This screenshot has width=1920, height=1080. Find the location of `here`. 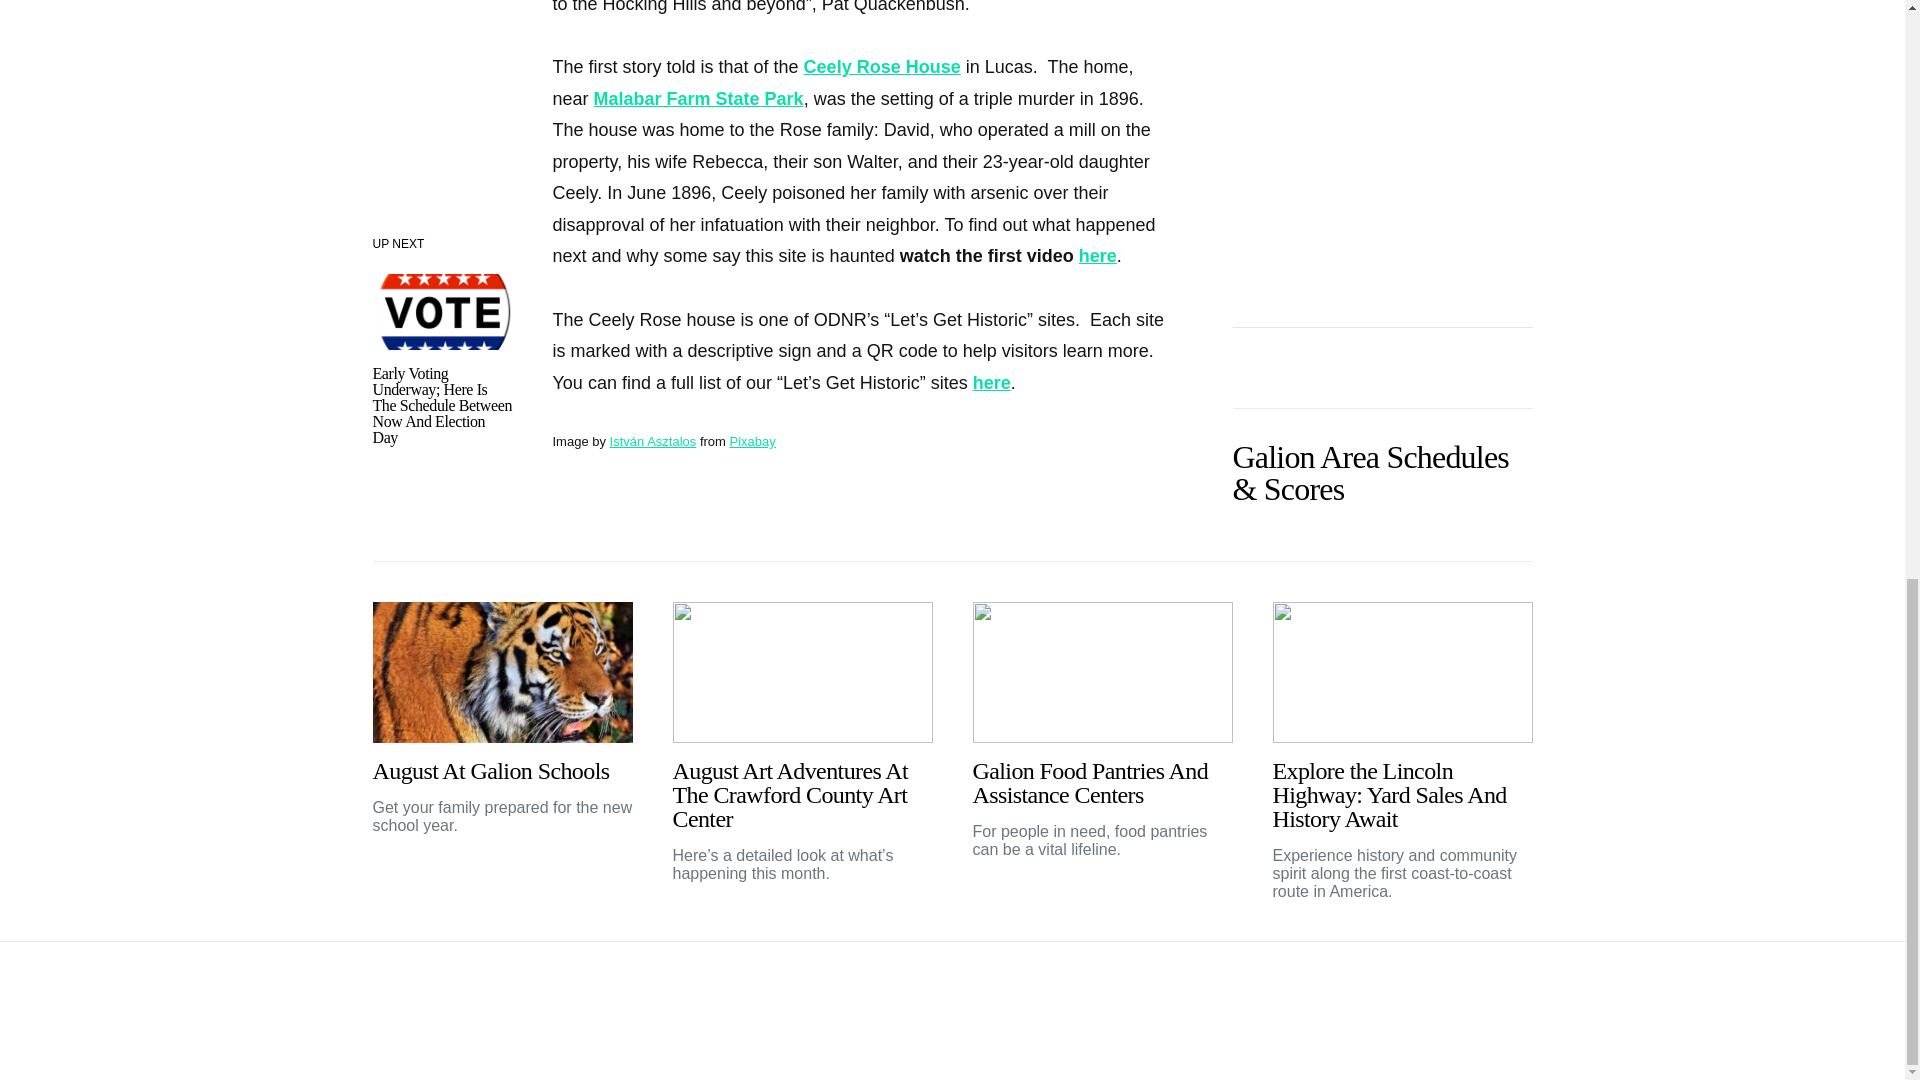

here is located at coordinates (992, 382).